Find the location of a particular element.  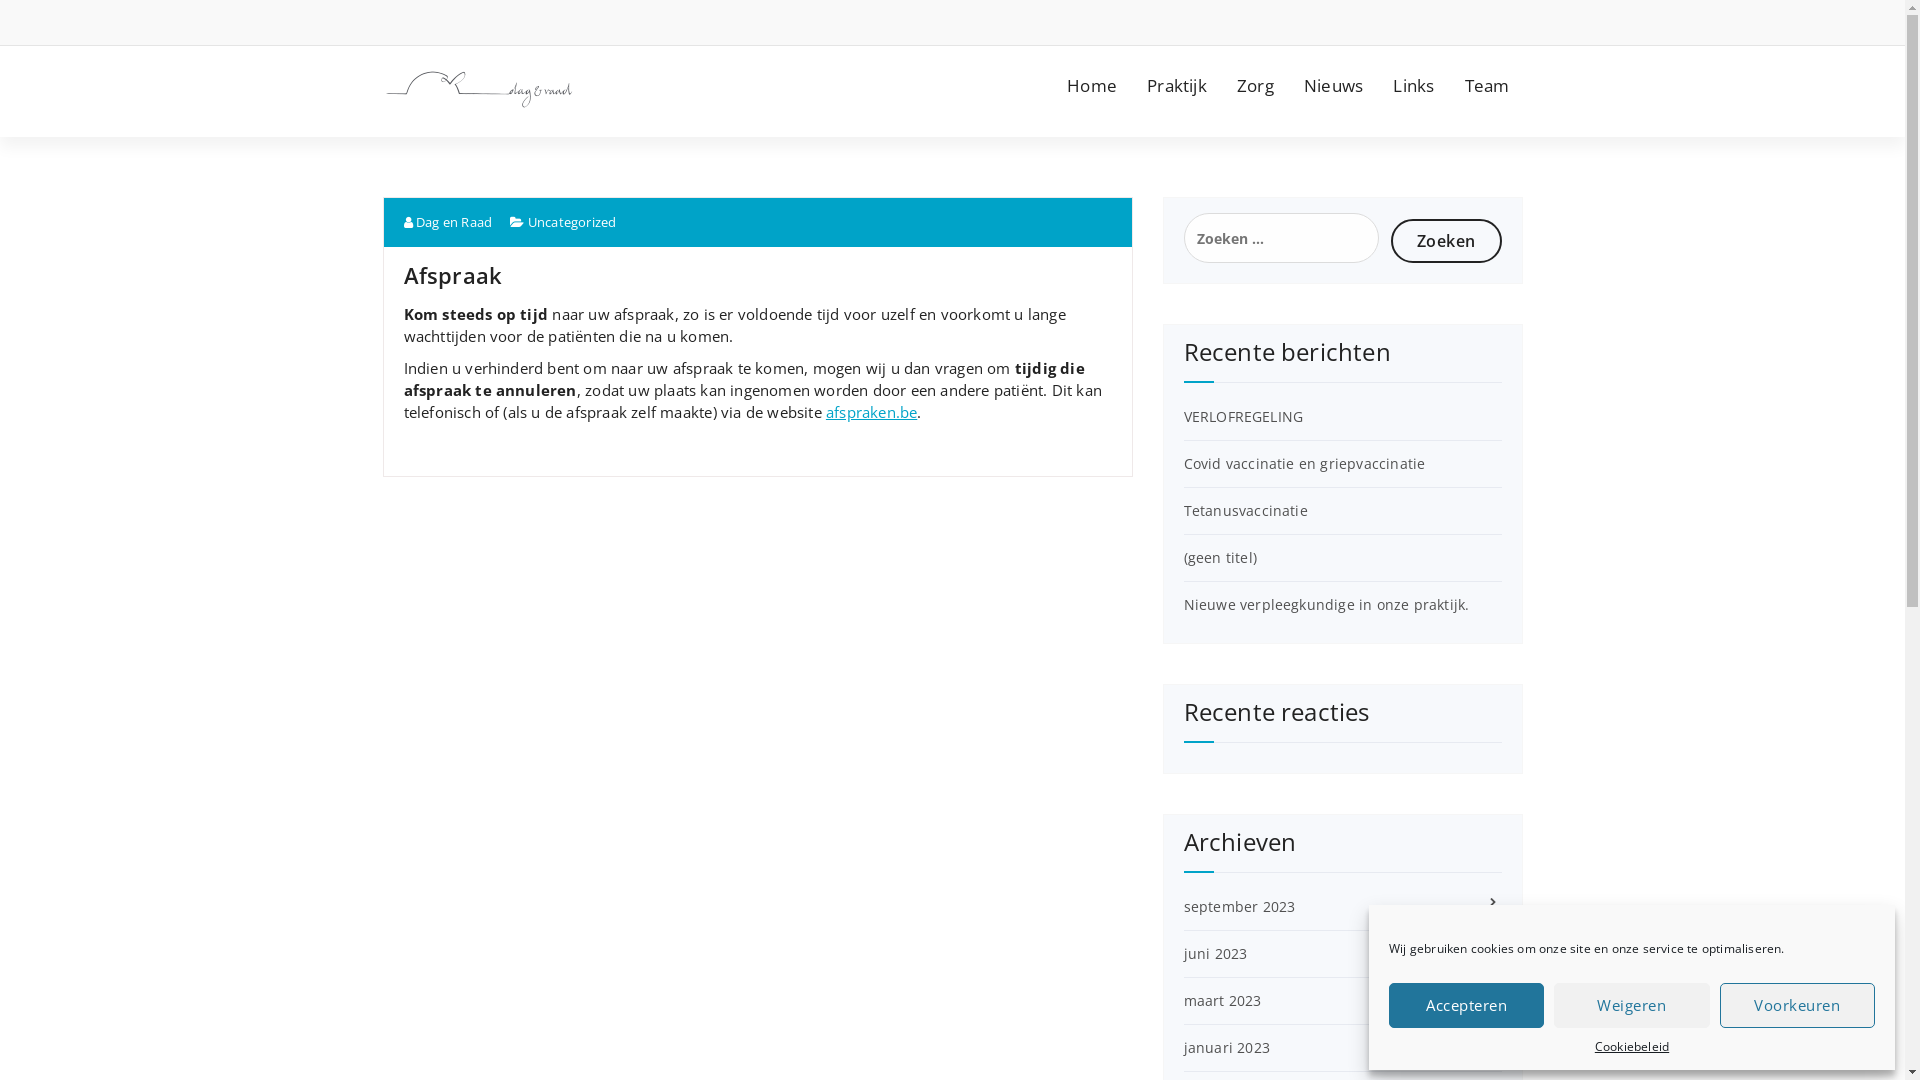

Team is located at coordinates (1488, 86).